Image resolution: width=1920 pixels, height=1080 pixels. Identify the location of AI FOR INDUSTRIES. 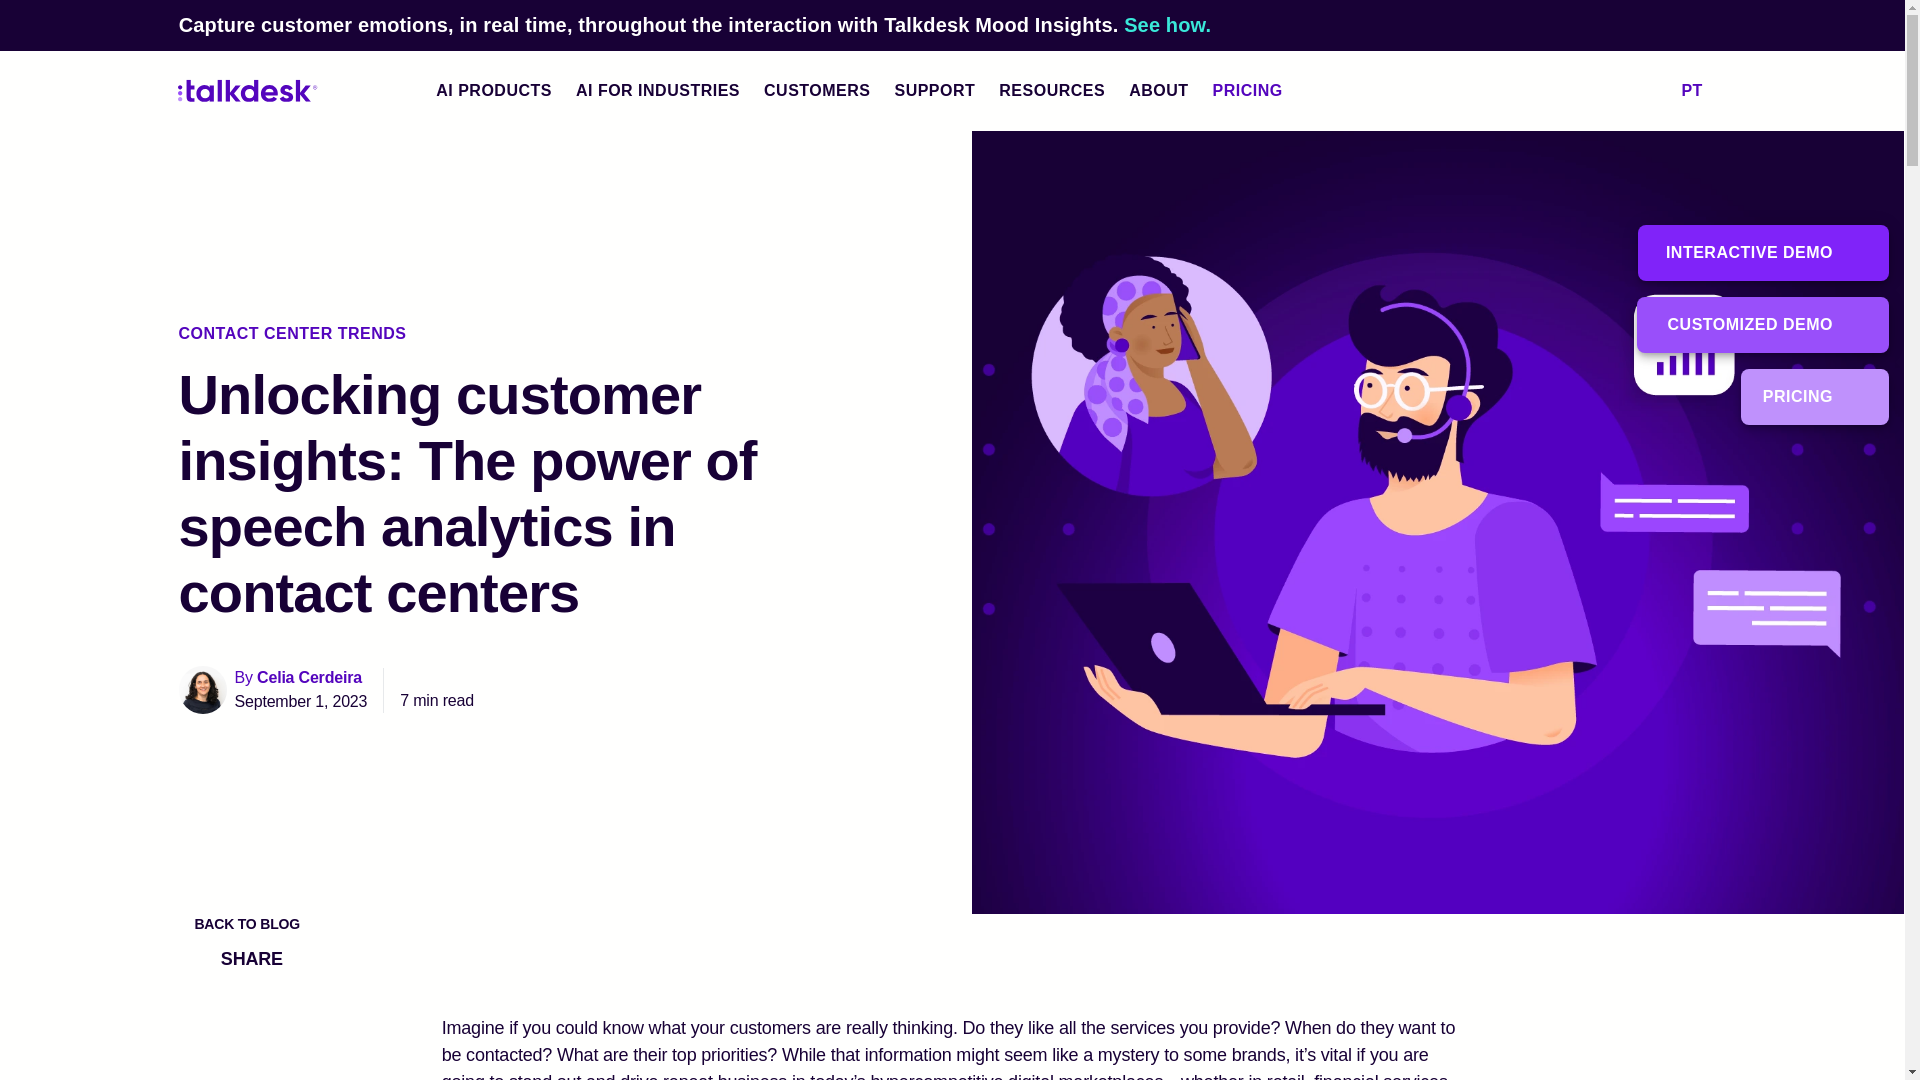
(658, 90).